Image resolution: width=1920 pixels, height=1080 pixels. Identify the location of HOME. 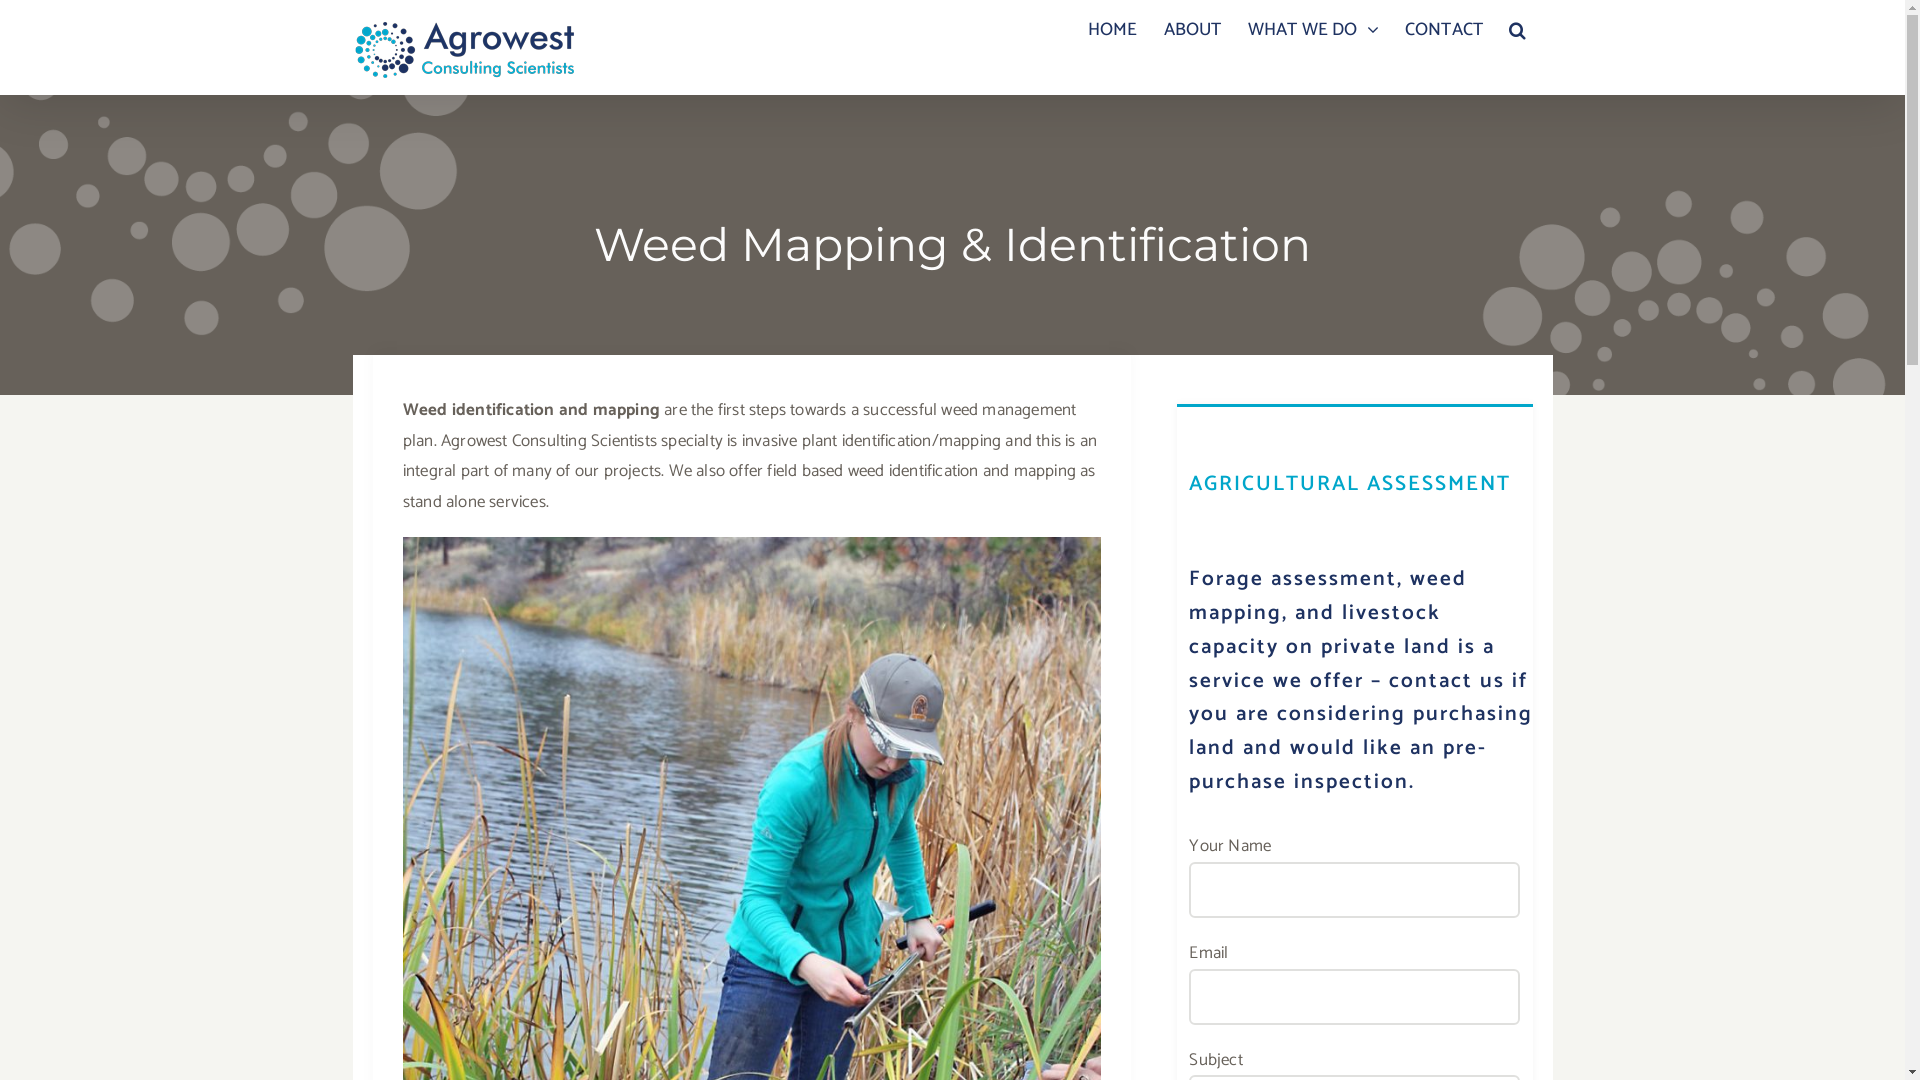
(1113, 30).